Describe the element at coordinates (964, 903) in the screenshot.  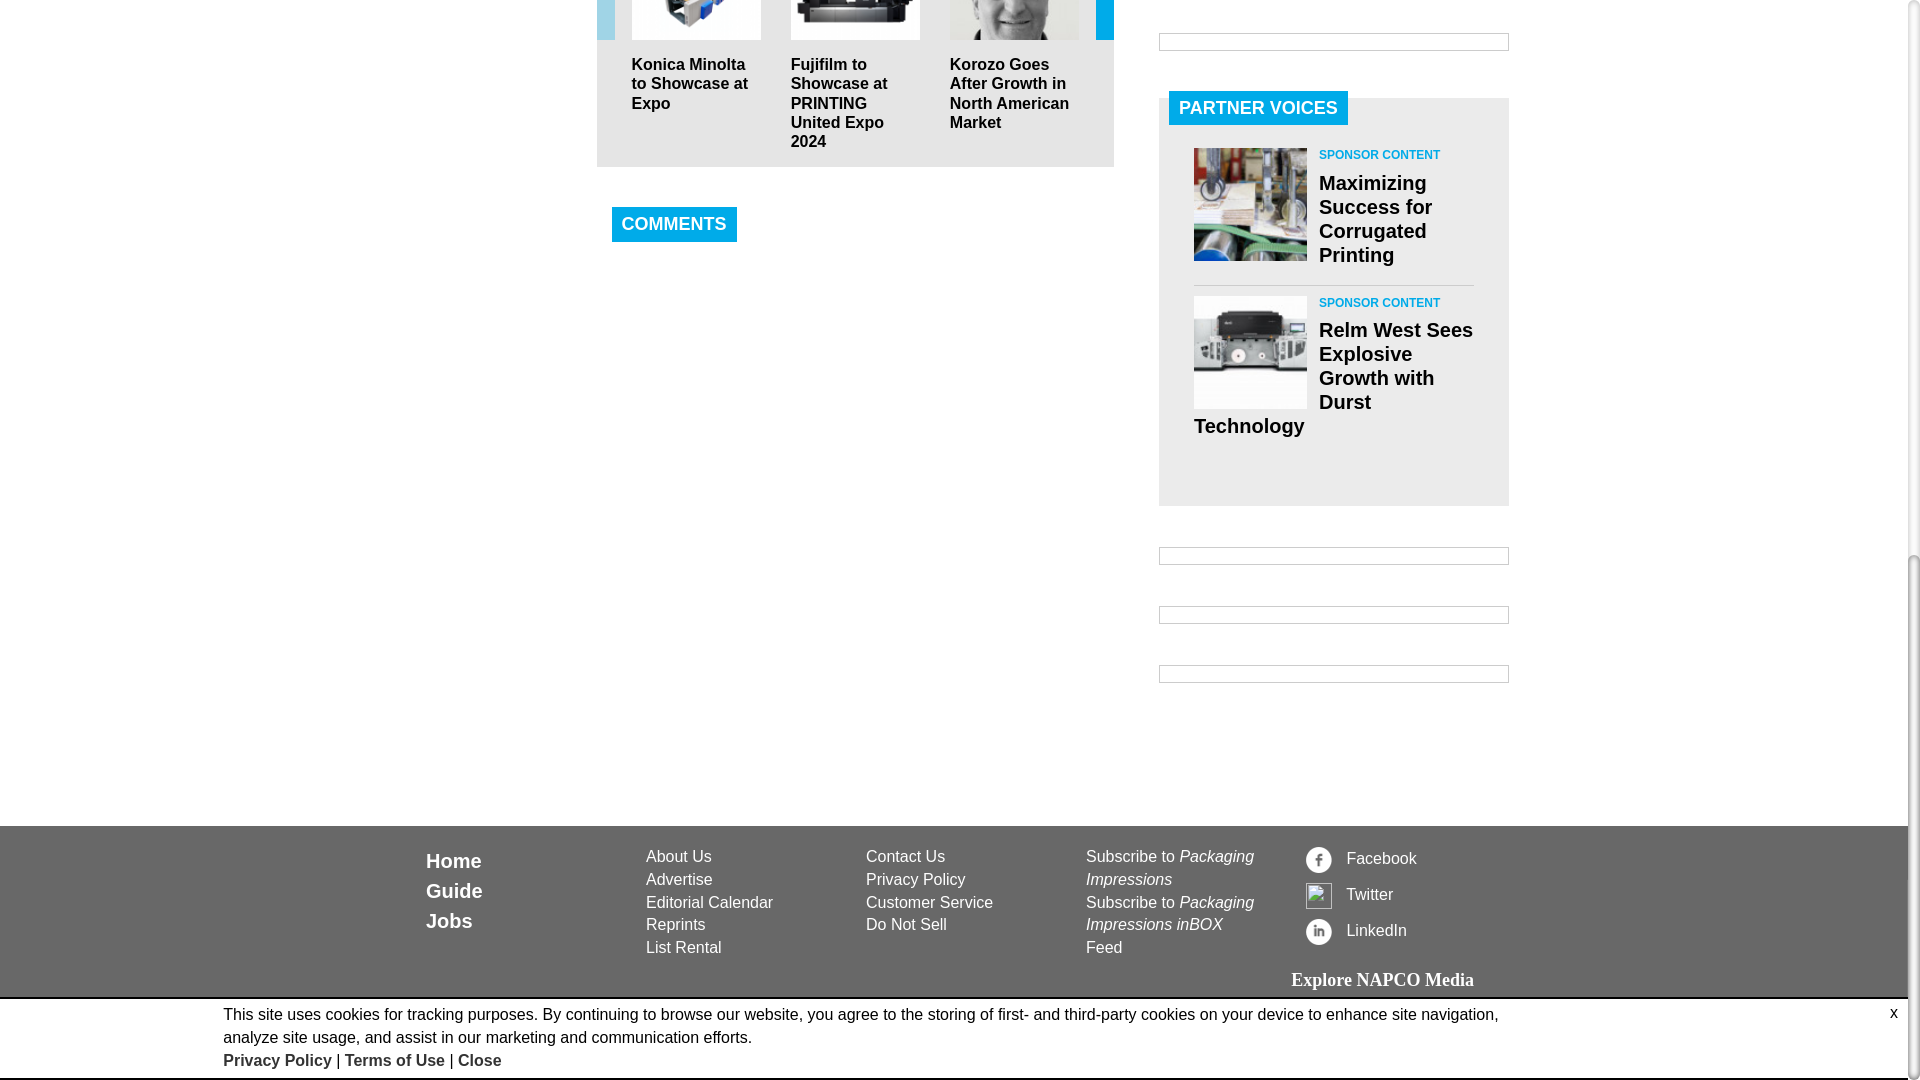
I see `Opens in a new window` at that location.